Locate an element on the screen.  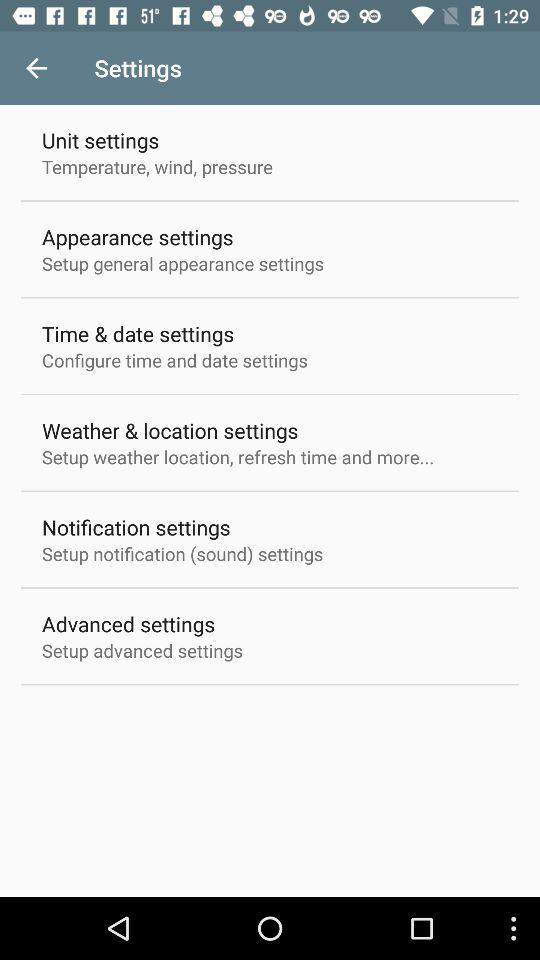
turn off item above temperature, wind, pressure is located at coordinates (100, 140).